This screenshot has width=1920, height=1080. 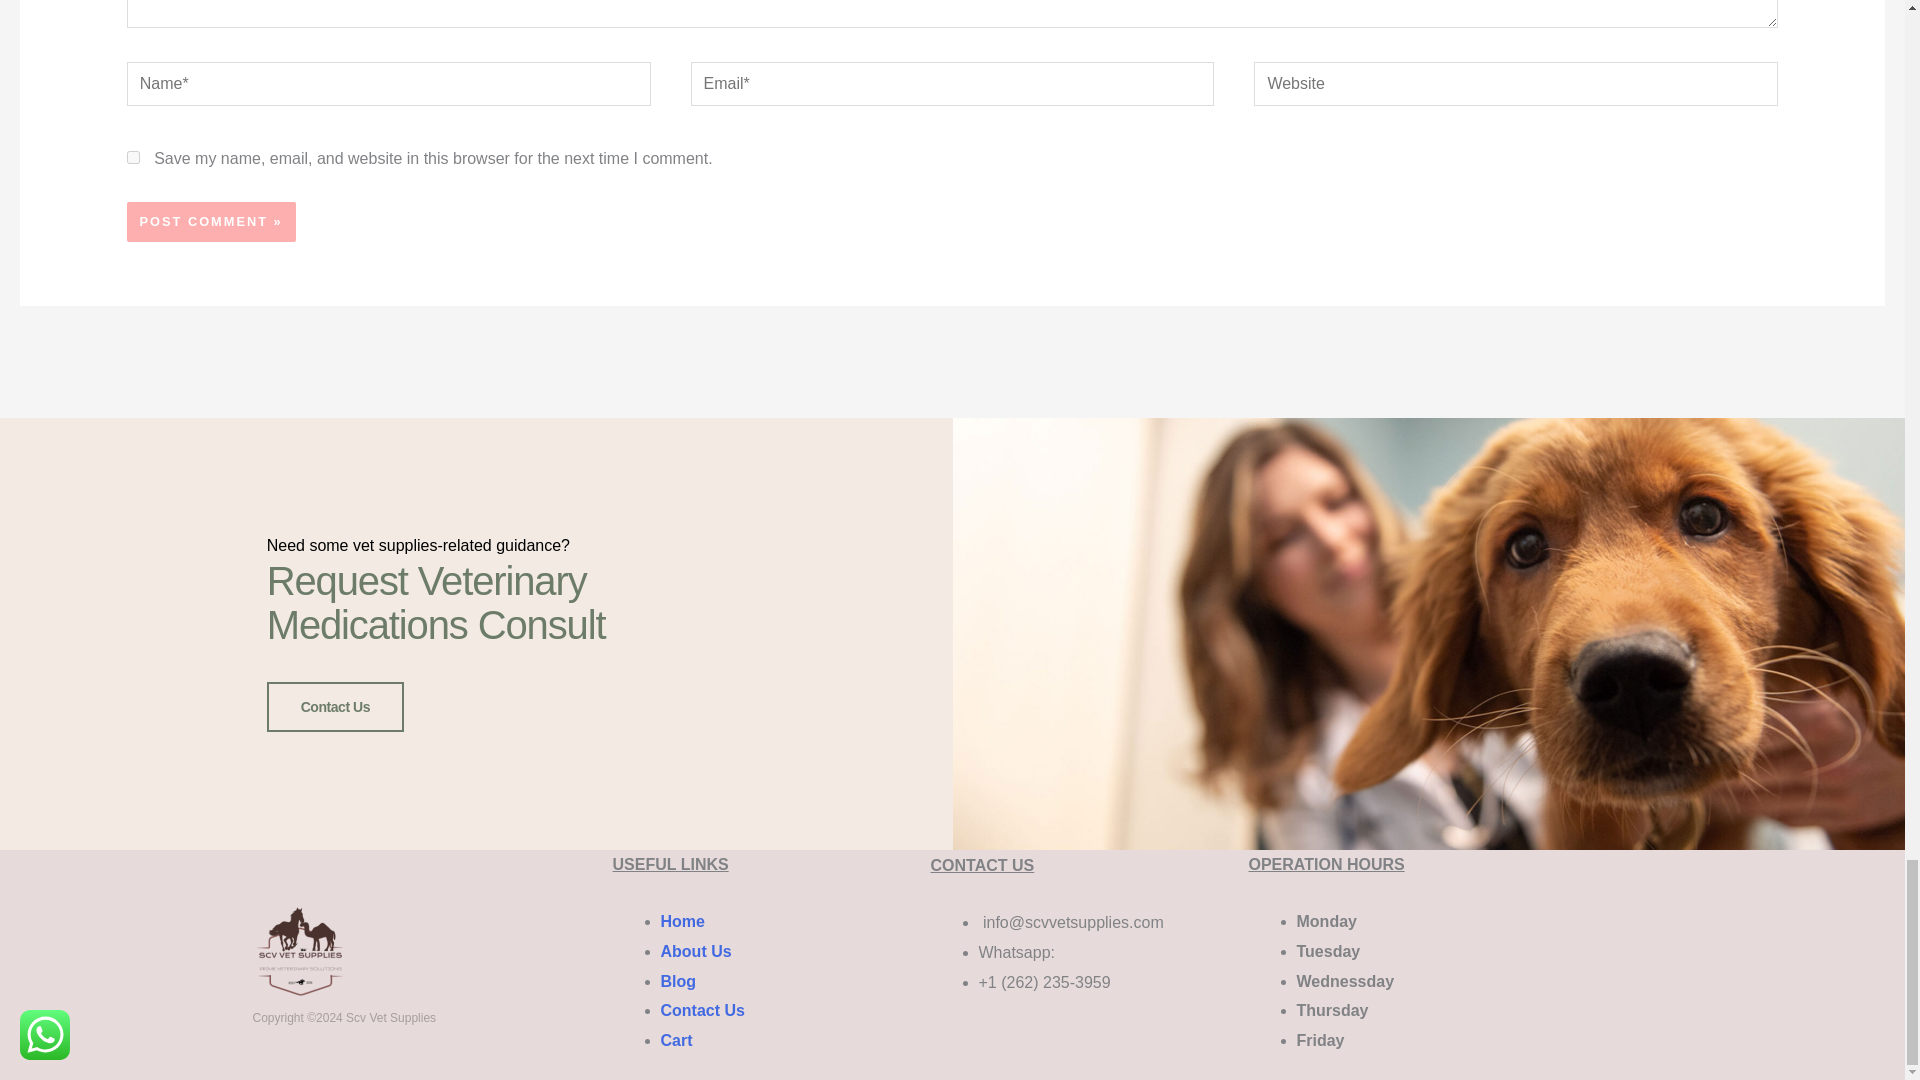 What do you see at coordinates (676, 1040) in the screenshot?
I see `Cart` at bounding box center [676, 1040].